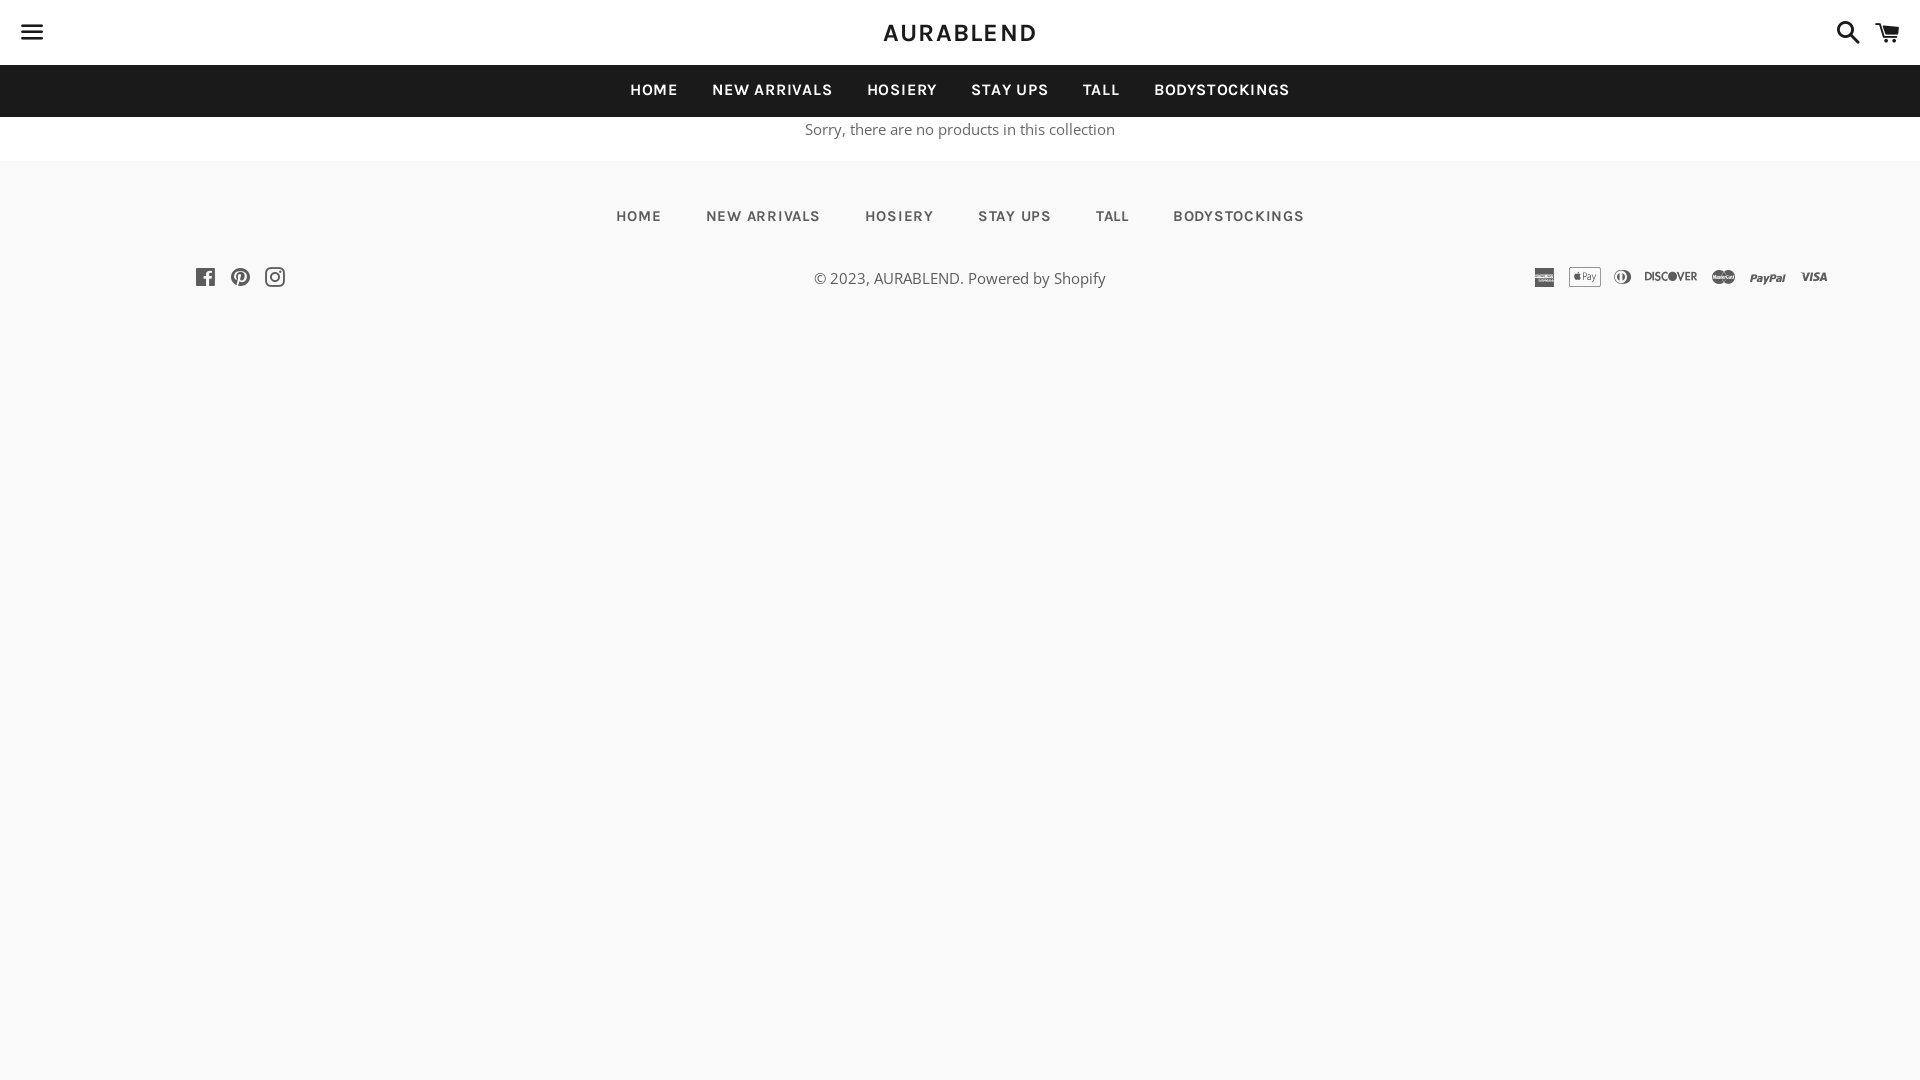 This screenshot has width=1920, height=1080. I want to click on STAY UPS, so click(1010, 90).